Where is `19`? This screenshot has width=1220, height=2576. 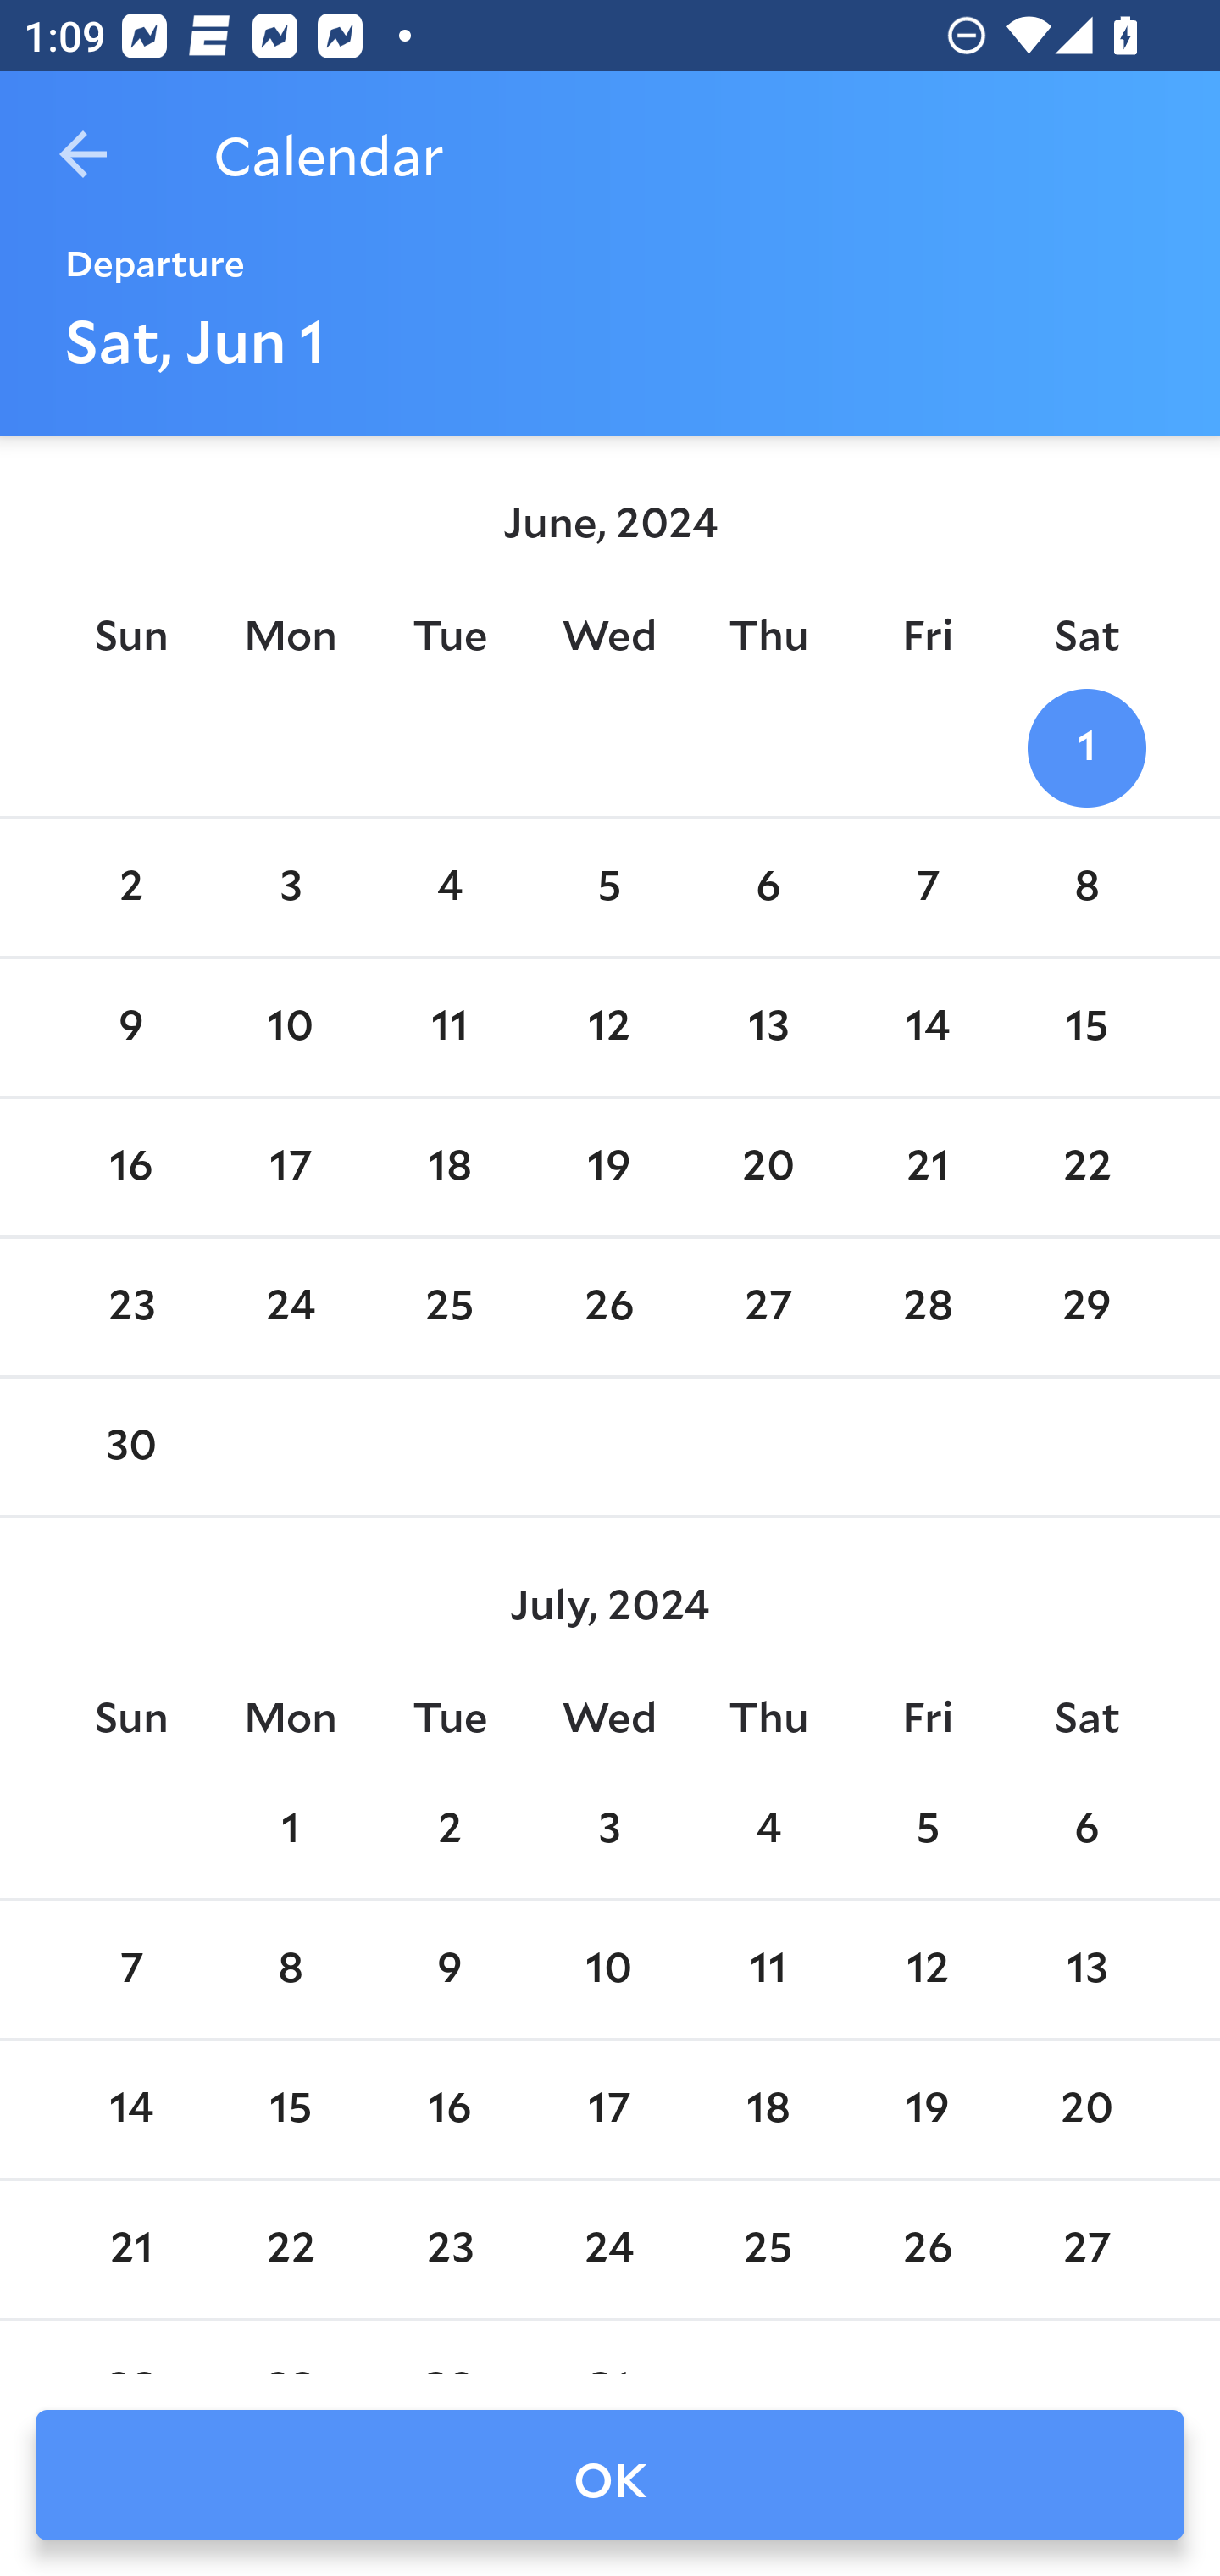 19 is located at coordinates (927, 2109).